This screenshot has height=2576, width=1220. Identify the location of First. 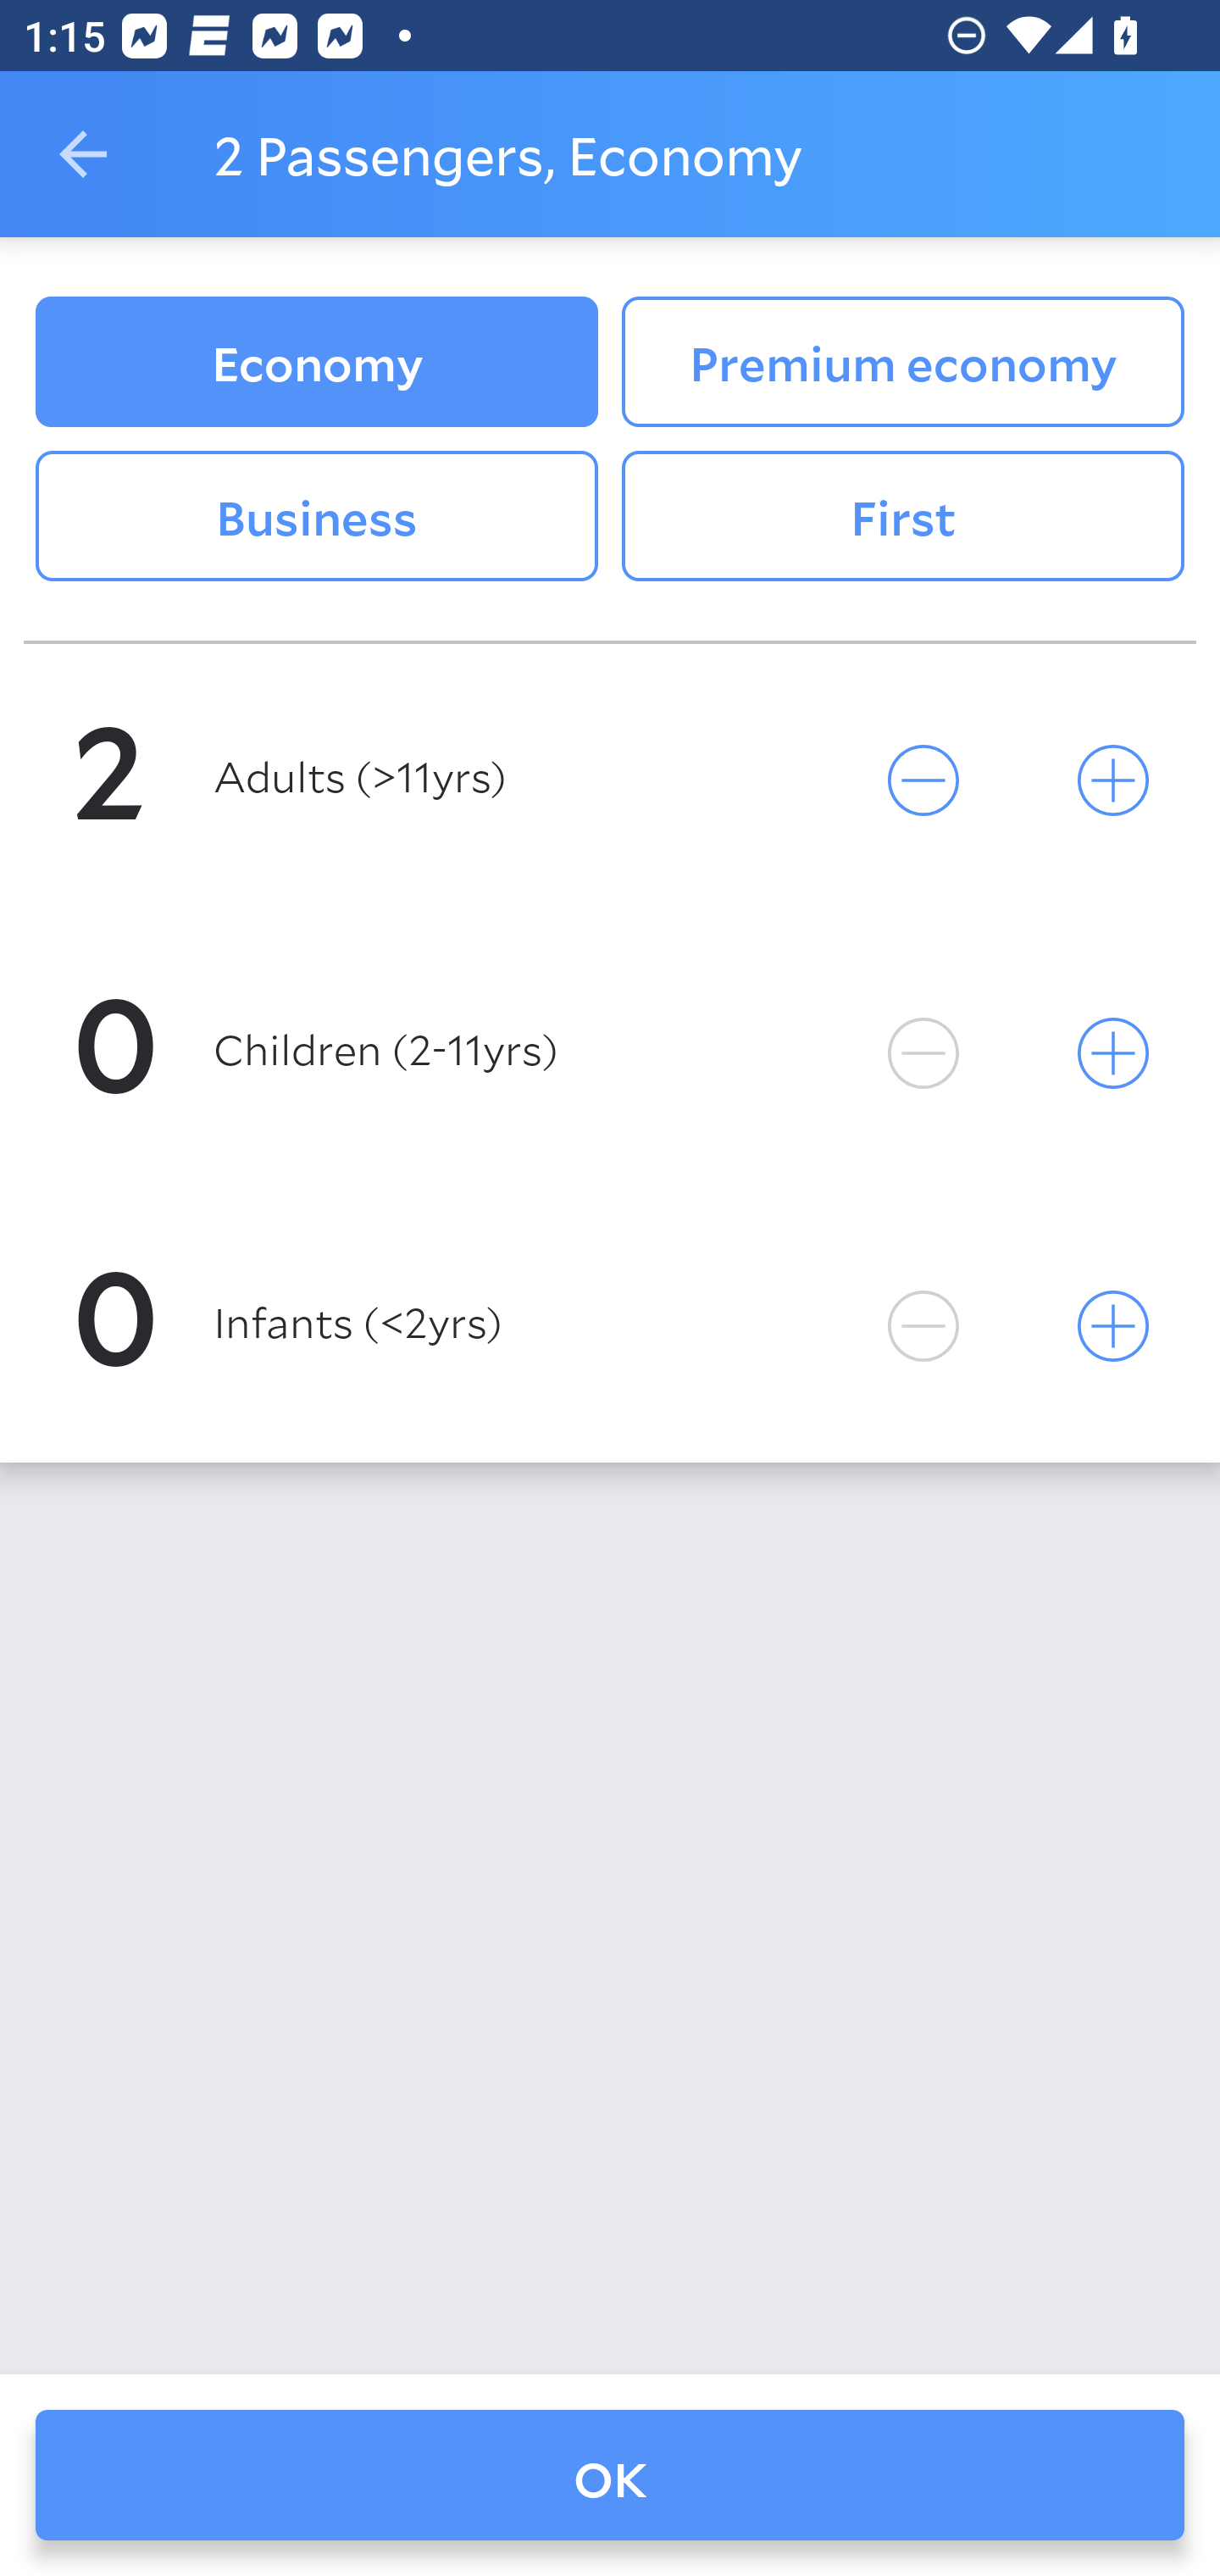
(903, 517).